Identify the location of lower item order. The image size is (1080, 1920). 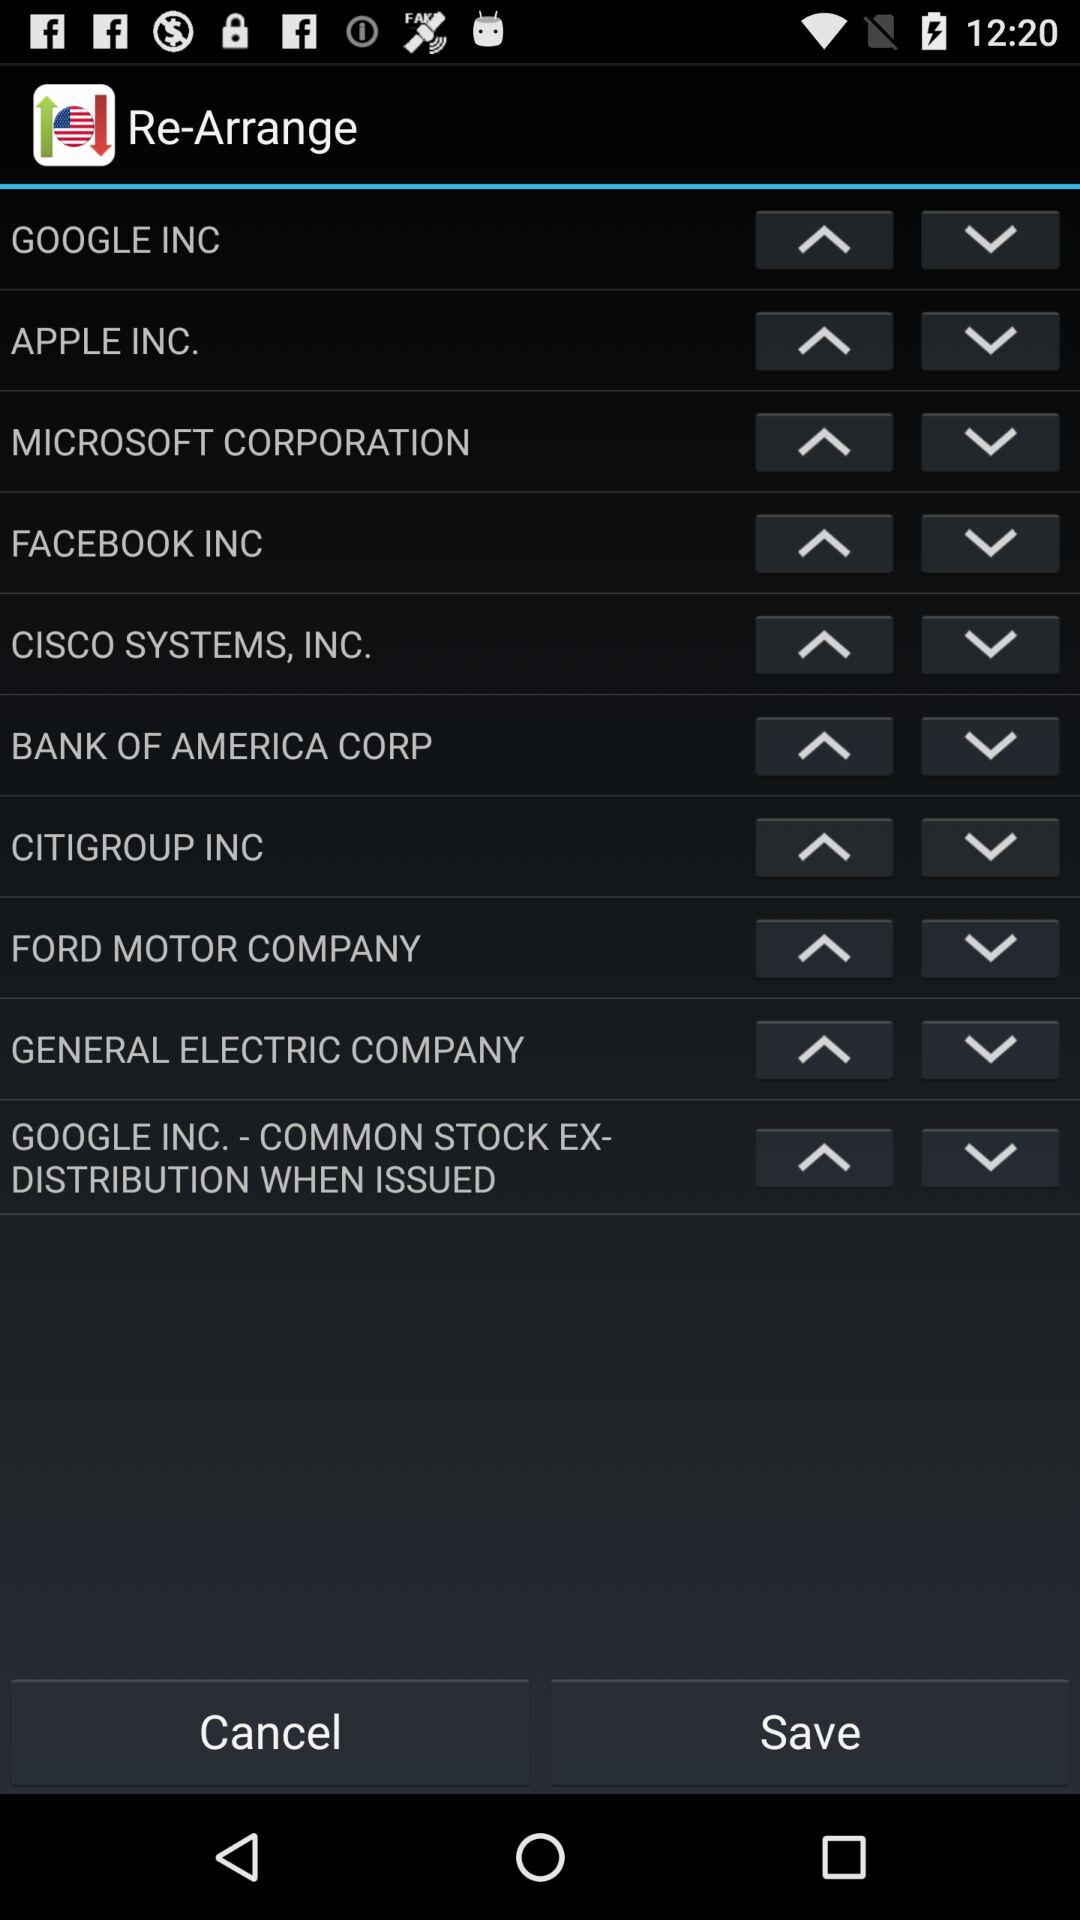
(990, 1156).